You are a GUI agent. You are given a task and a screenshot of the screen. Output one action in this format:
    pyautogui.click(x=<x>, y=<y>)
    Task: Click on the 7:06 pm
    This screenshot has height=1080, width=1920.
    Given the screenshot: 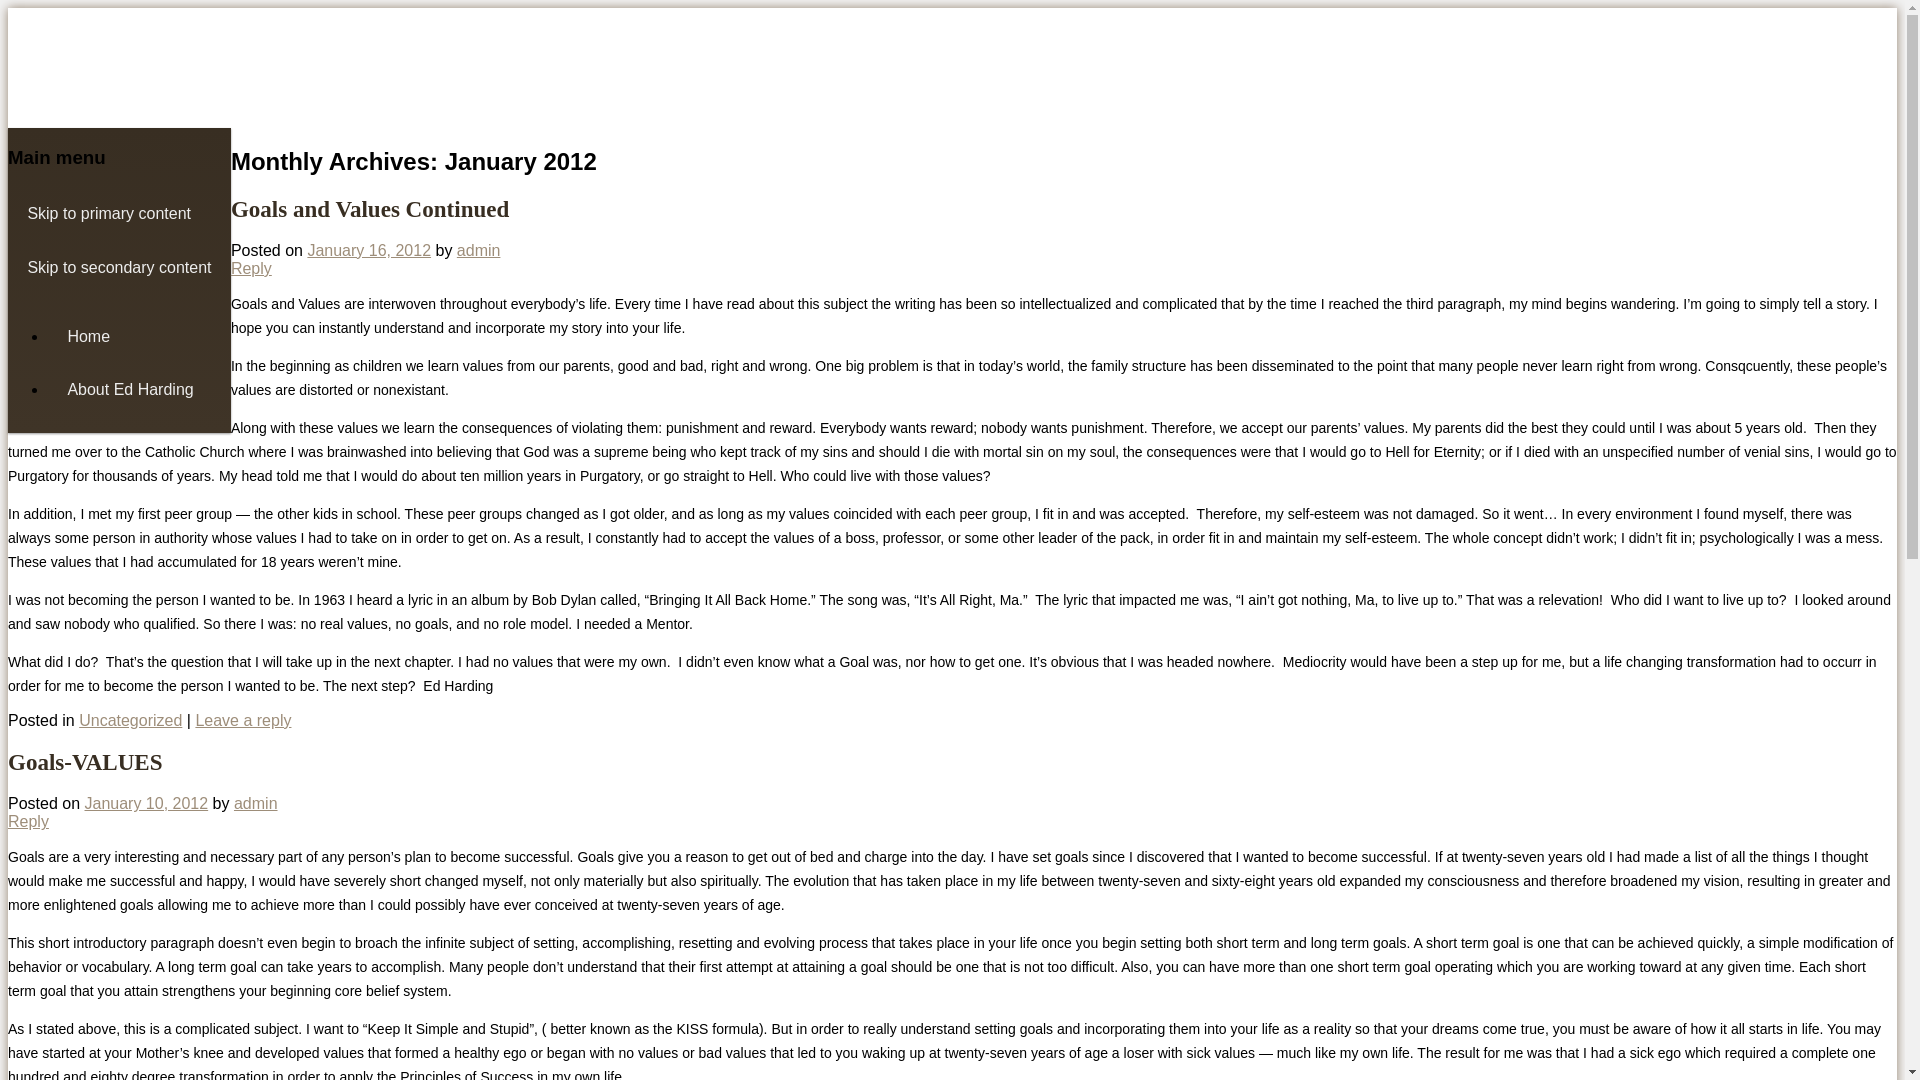 What is the action you would take?
    pyautogui.click(x=146, y=803)
    